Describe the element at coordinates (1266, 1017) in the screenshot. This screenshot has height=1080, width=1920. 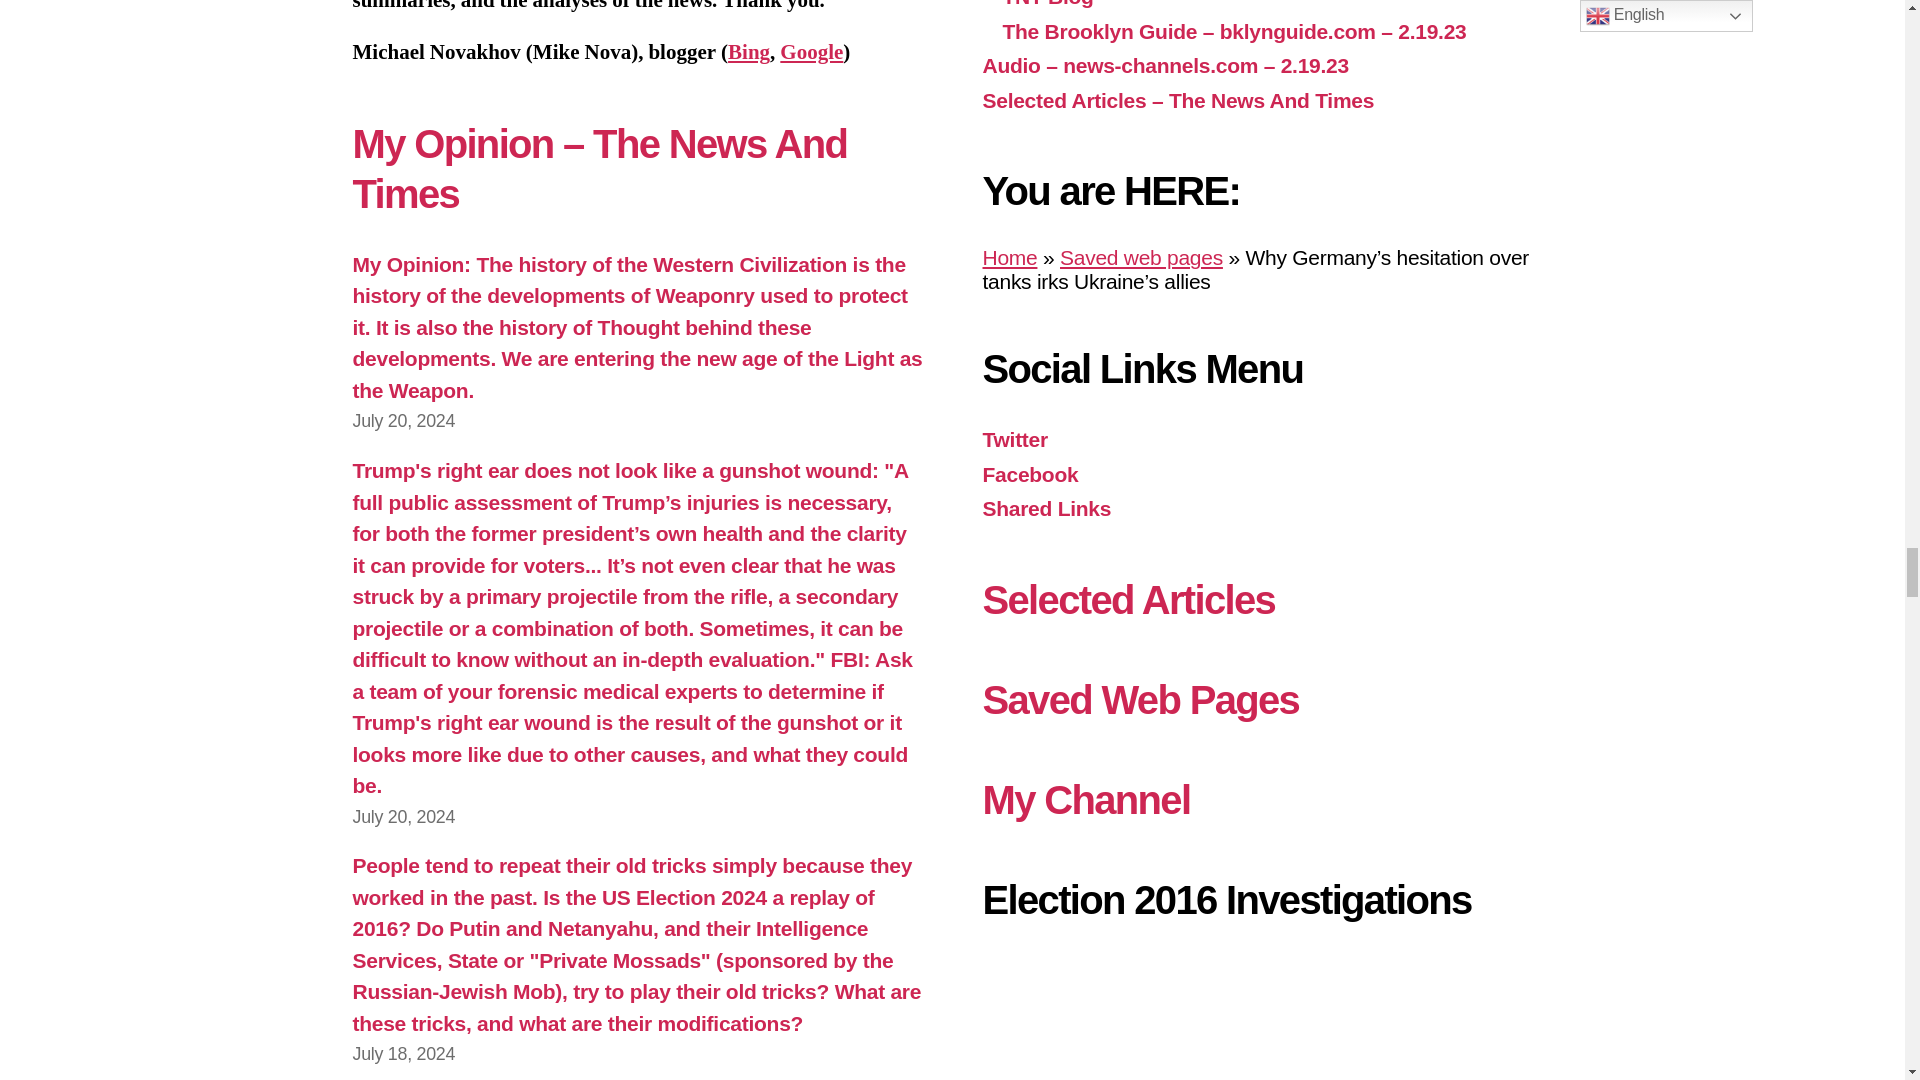
I see `YouTube video player` at that location.